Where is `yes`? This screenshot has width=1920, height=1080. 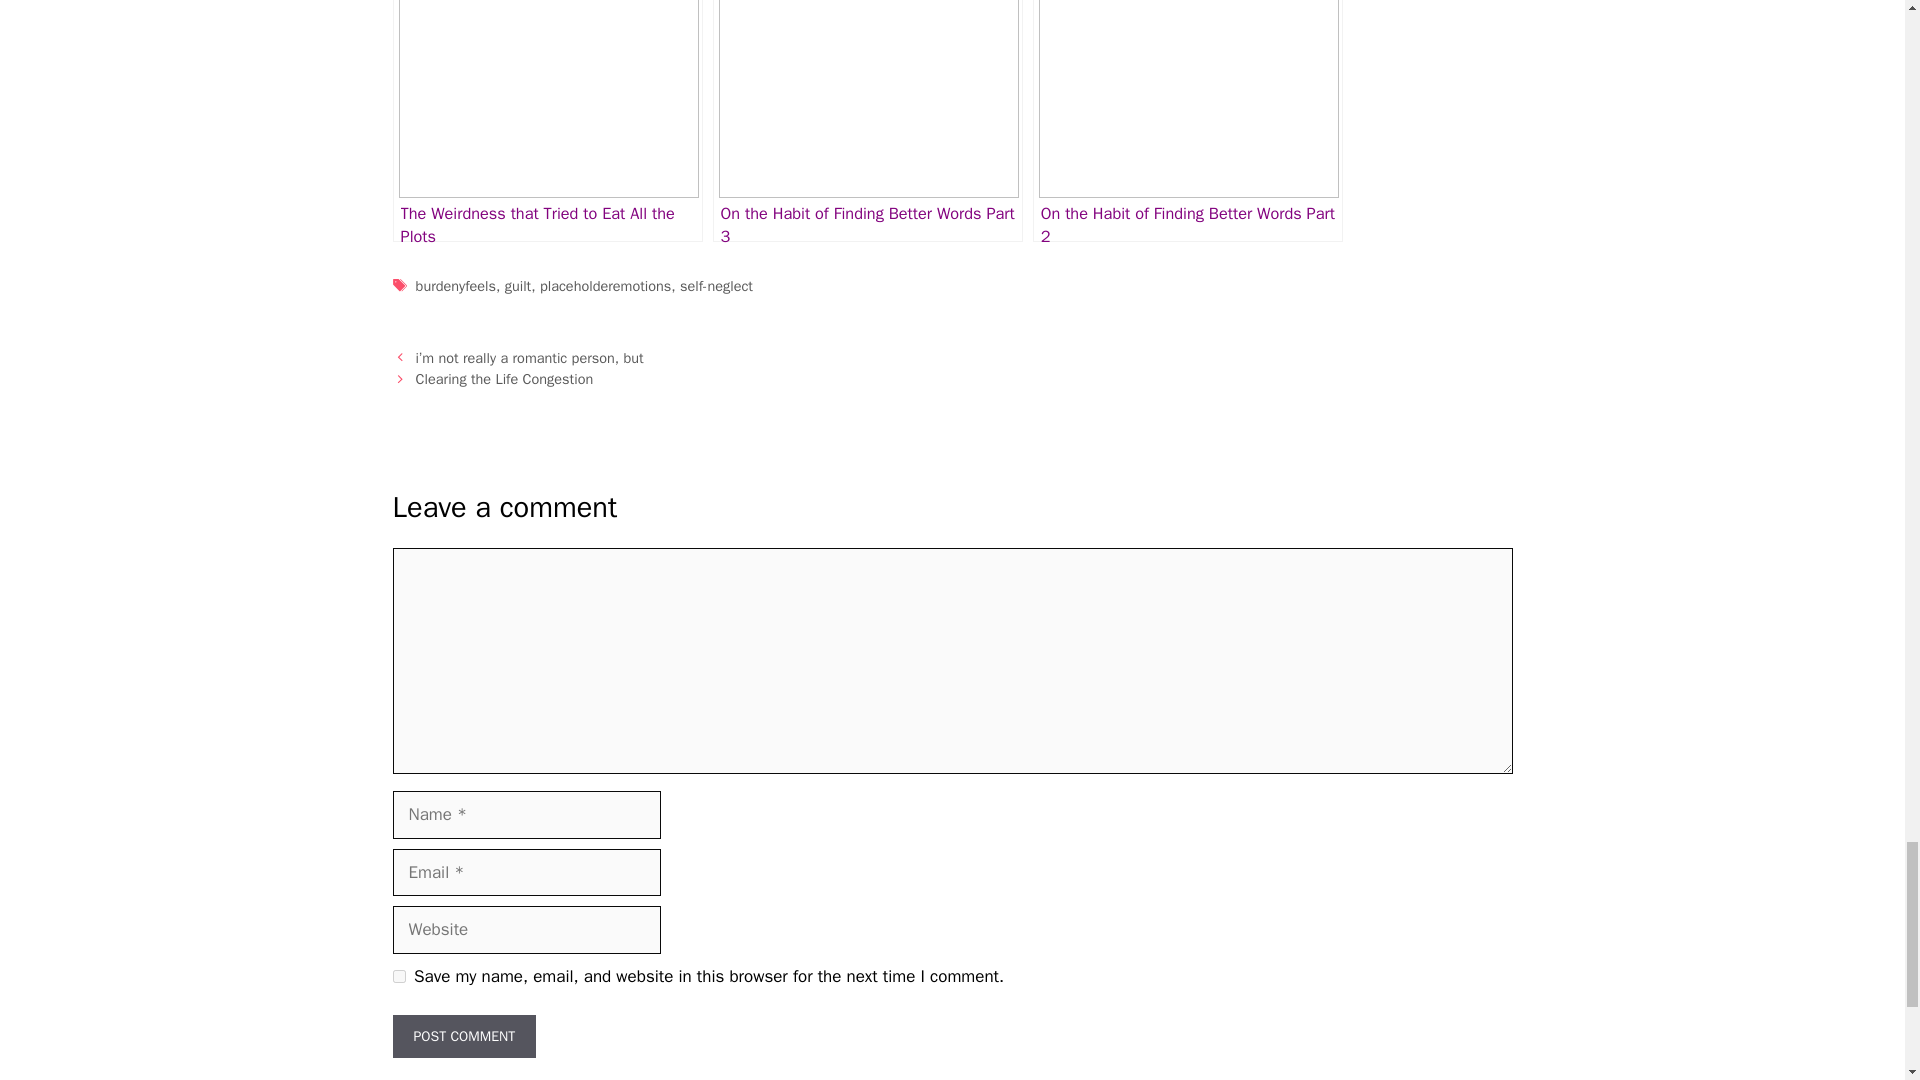 yes is located at coordinates (398, 976).